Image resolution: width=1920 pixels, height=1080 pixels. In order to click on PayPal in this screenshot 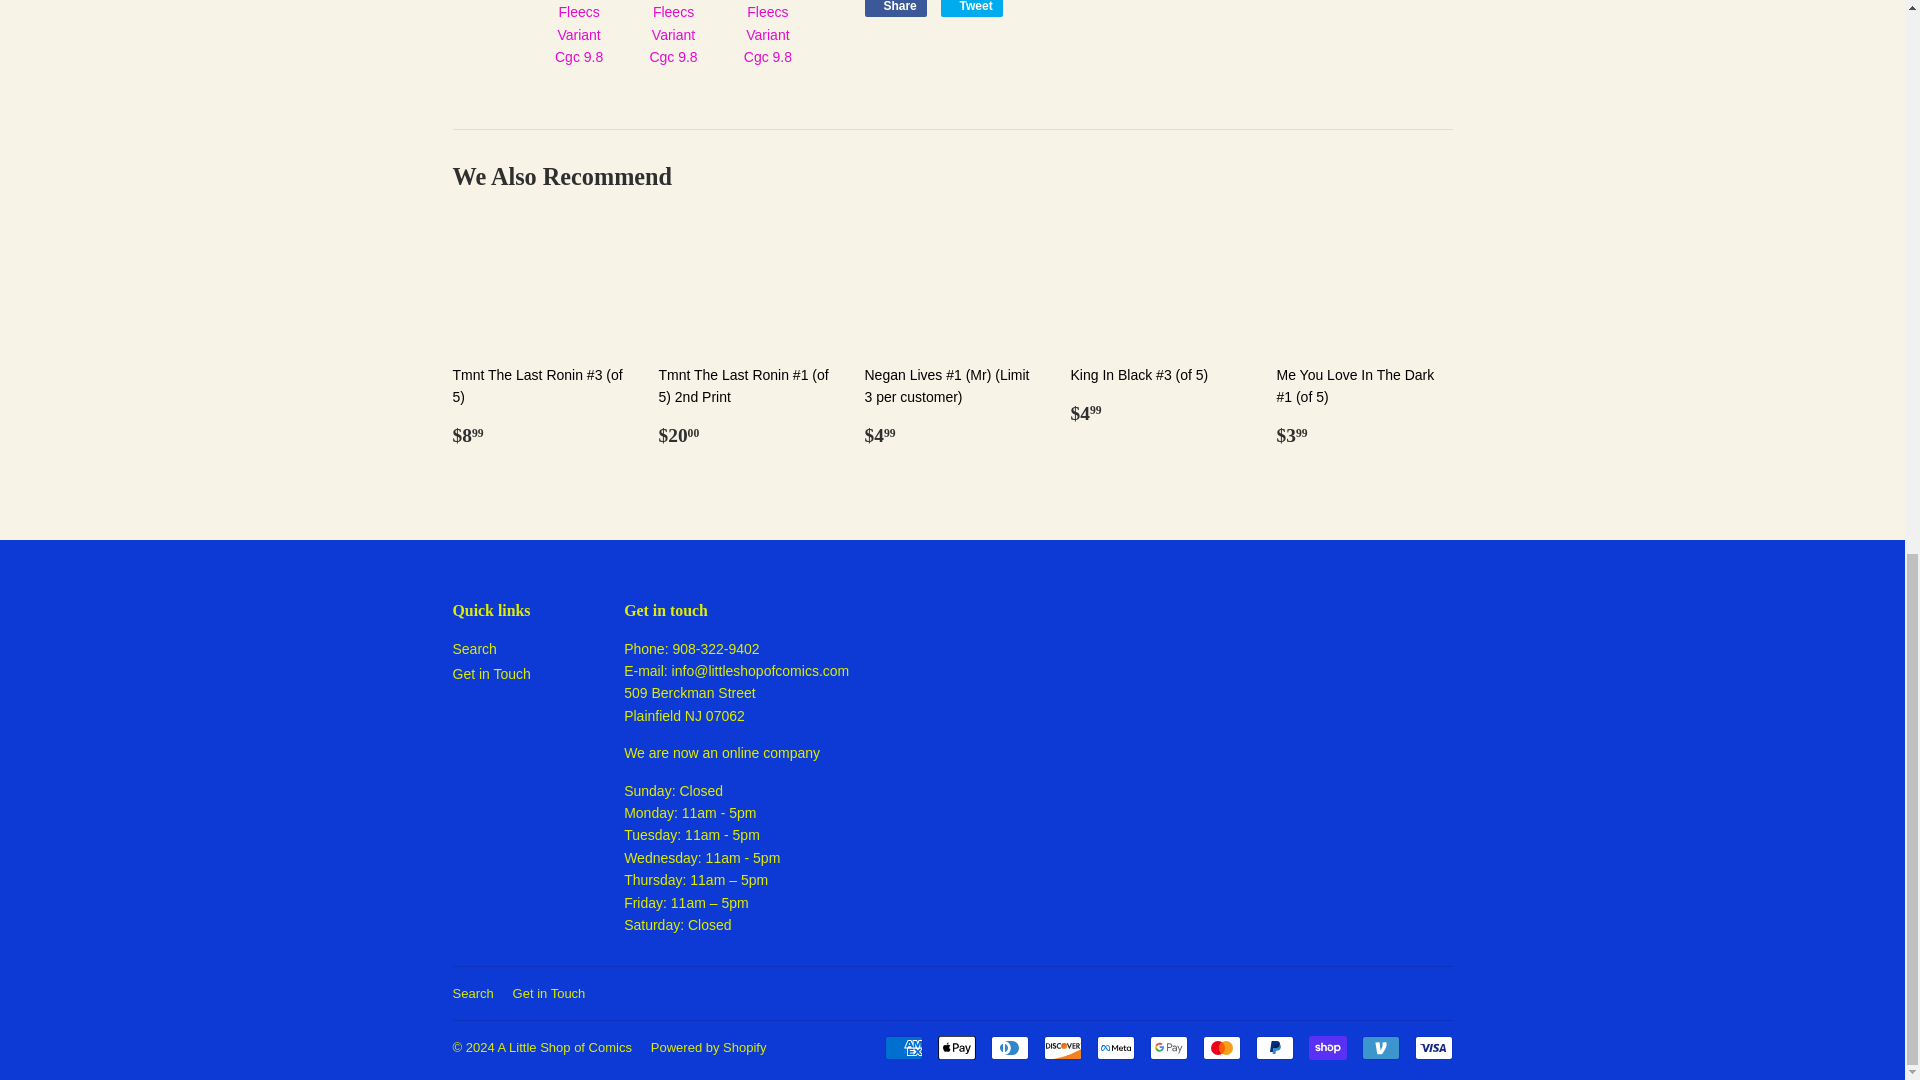, I will do `click(1274, 1047)`.